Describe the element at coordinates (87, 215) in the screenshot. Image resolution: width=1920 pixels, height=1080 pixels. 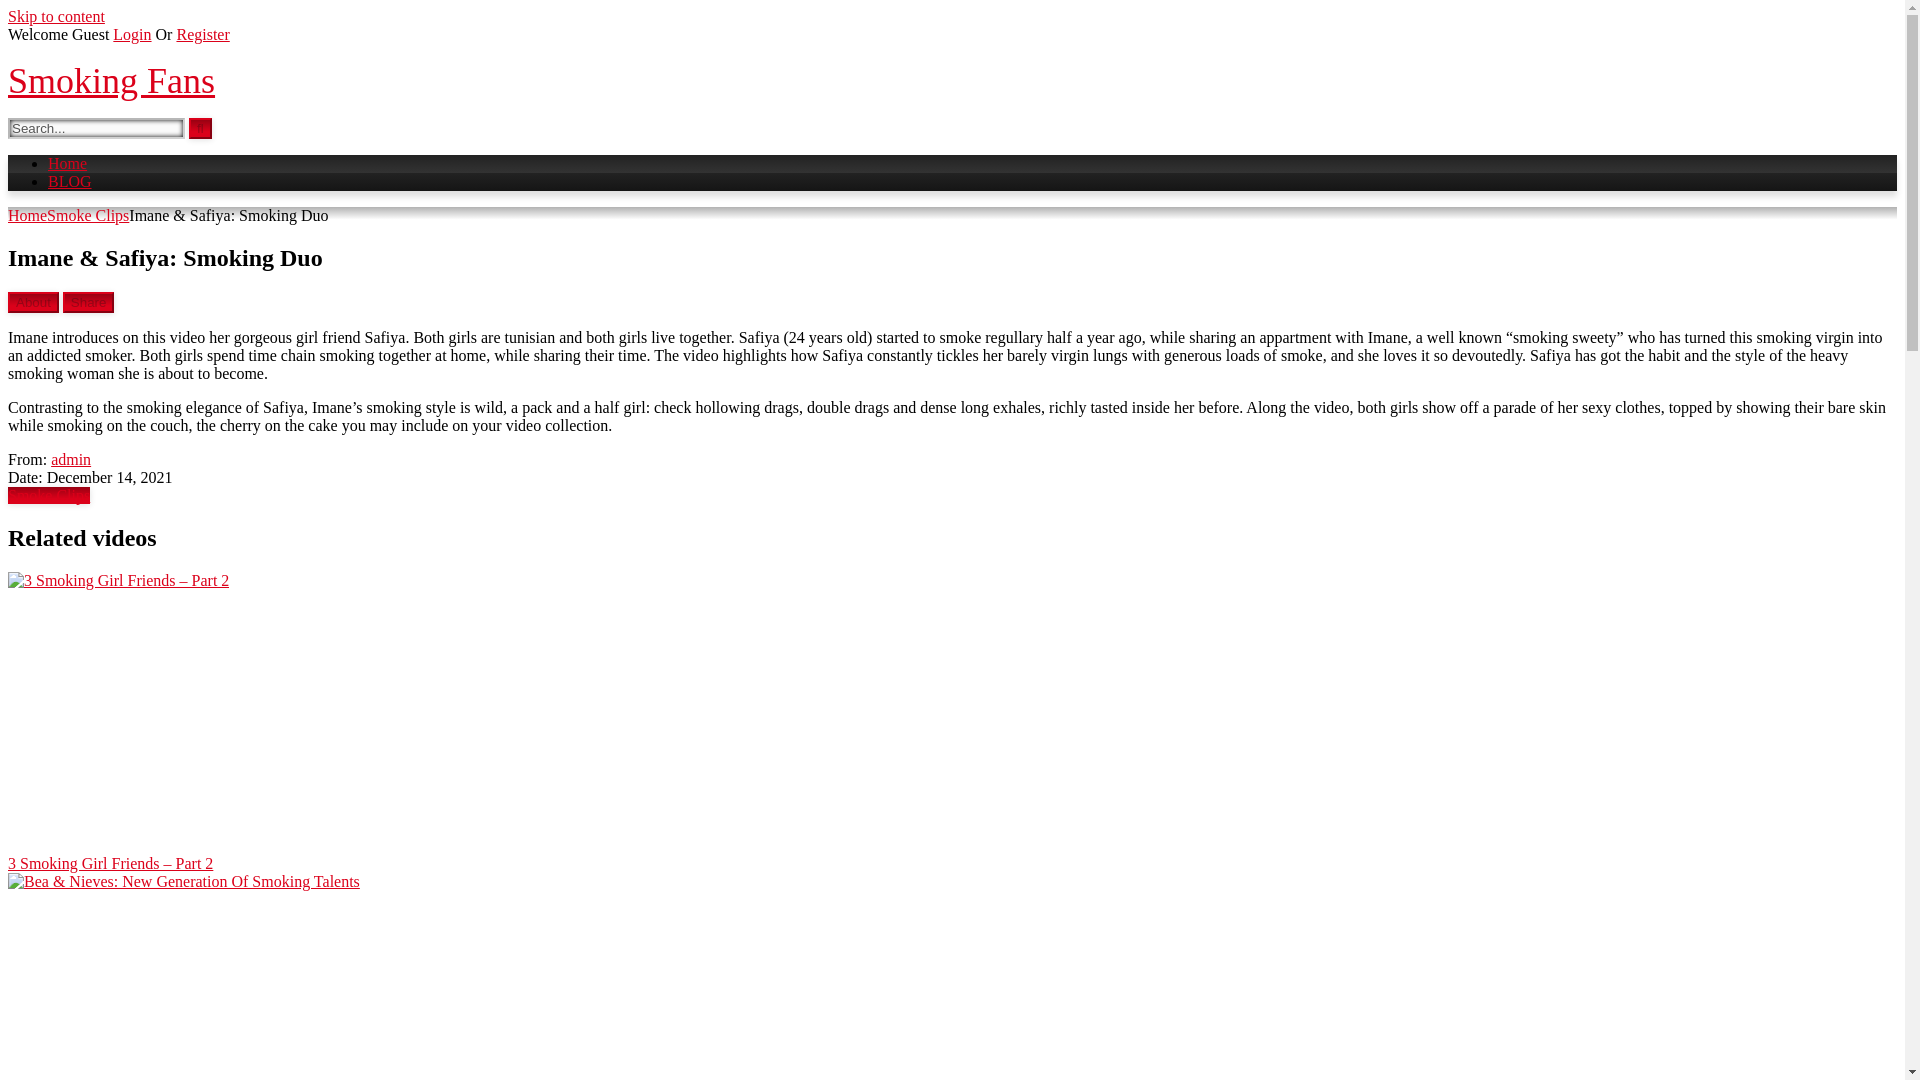
I see `Smoke Clips` at that location.